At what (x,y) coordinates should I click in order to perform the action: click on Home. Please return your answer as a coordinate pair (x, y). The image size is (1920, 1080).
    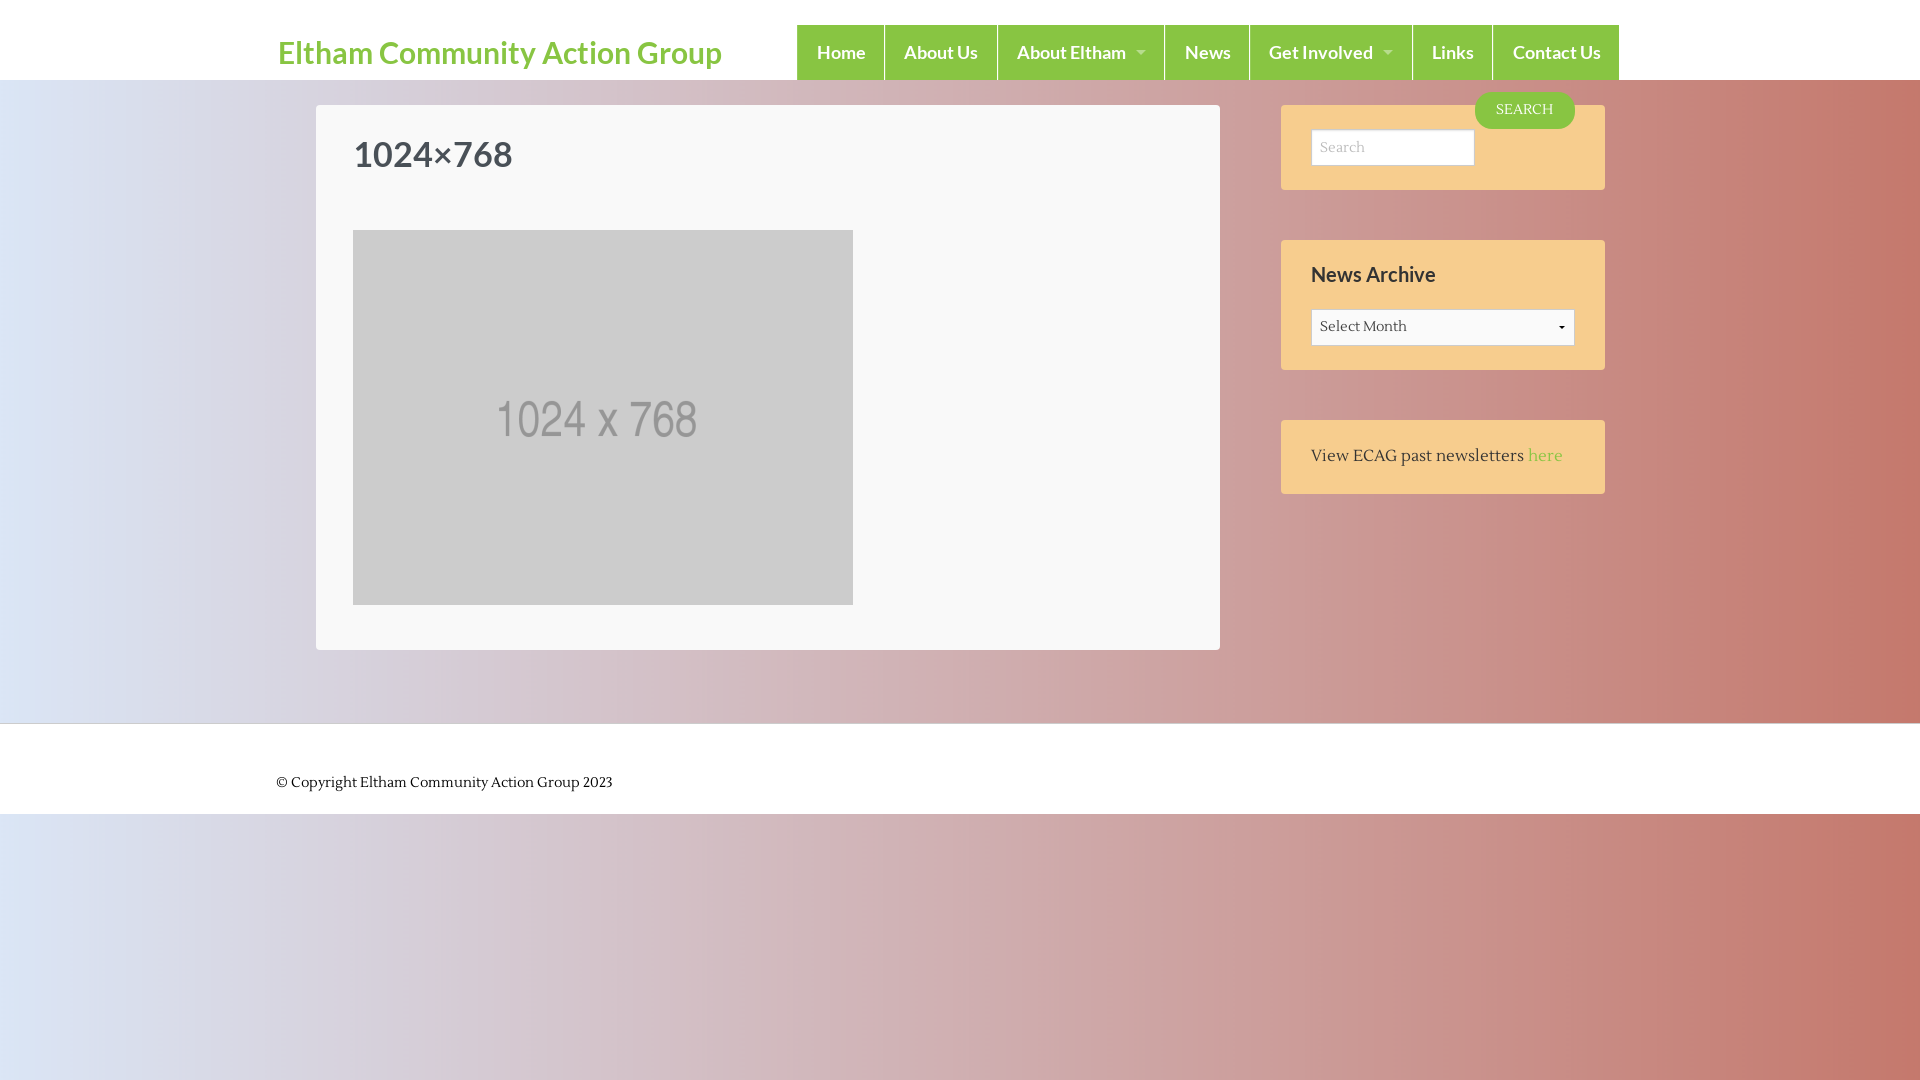
    Looking at the image, I should click on (841, 52).